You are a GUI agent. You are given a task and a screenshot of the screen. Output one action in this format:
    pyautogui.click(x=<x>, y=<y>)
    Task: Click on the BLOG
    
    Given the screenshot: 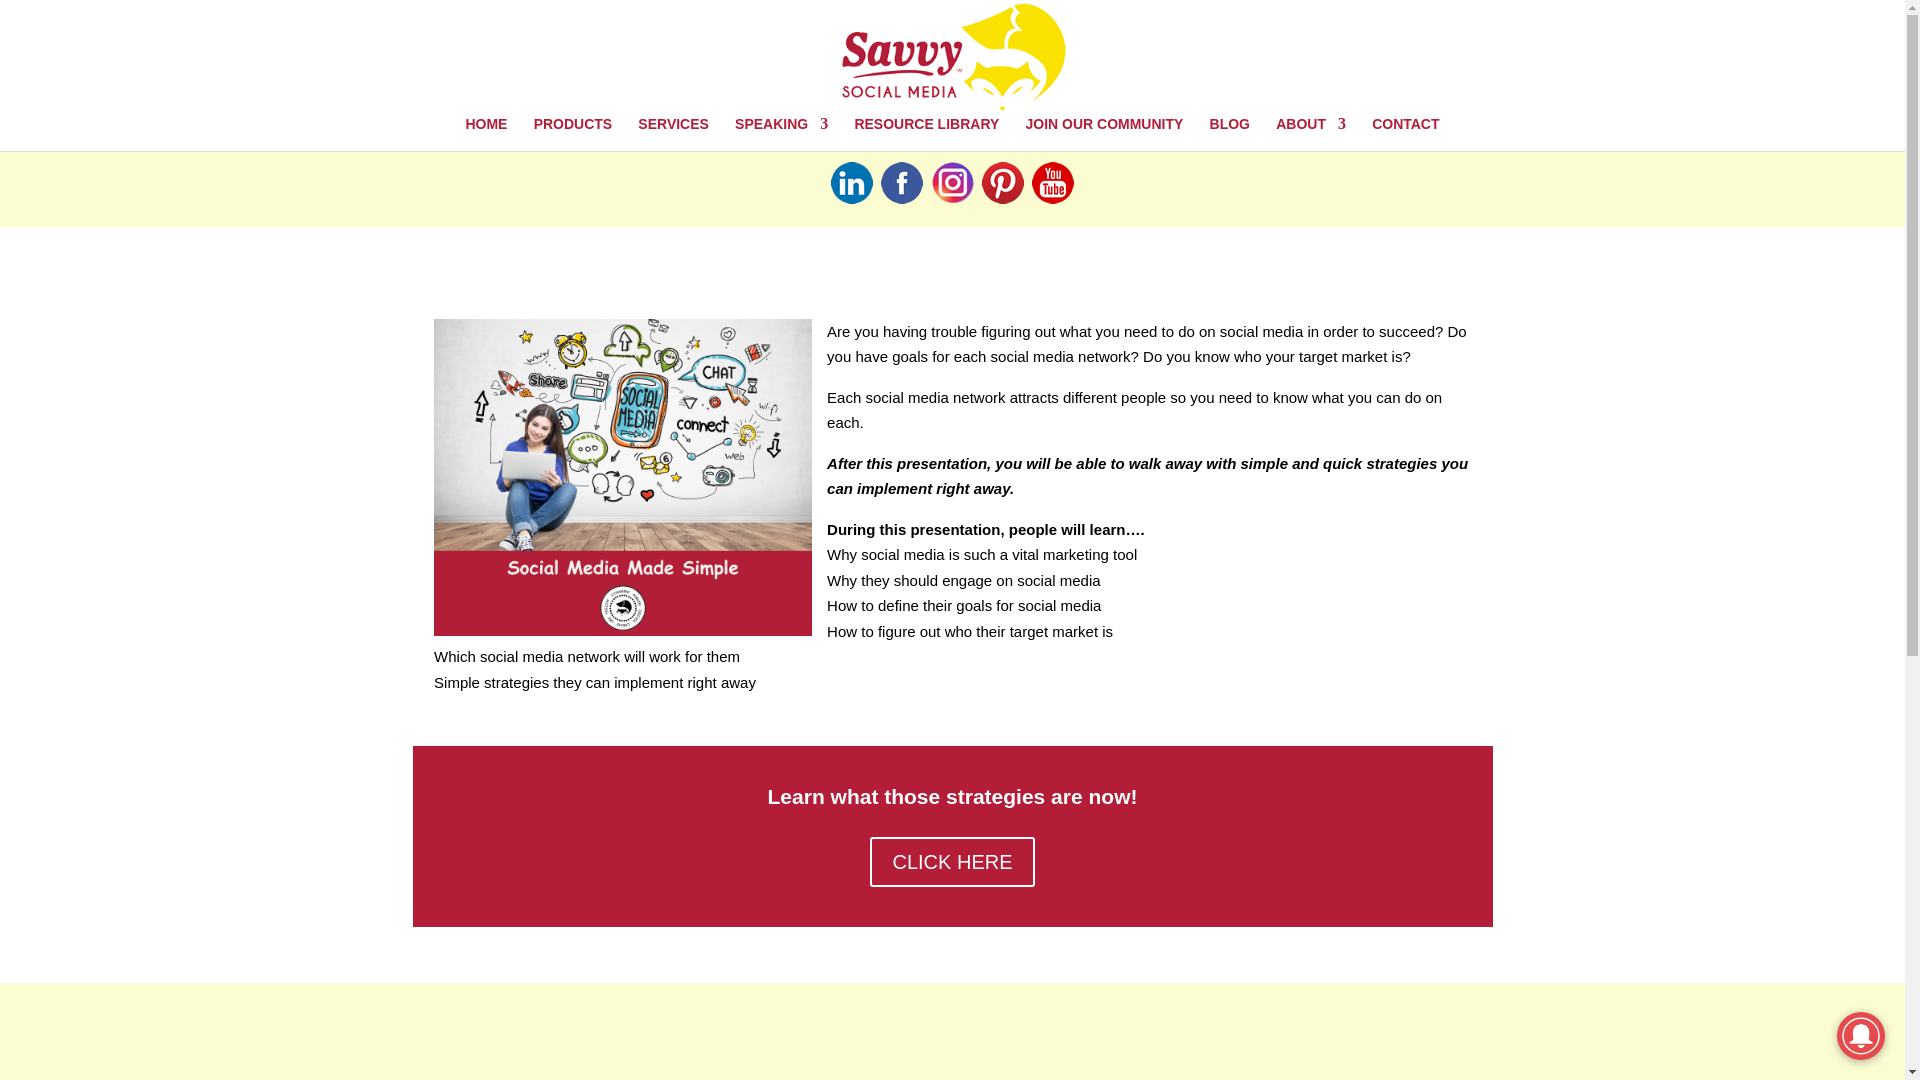 What is the action you would take?
    pyautogui.click(x=1229, y=134)
    